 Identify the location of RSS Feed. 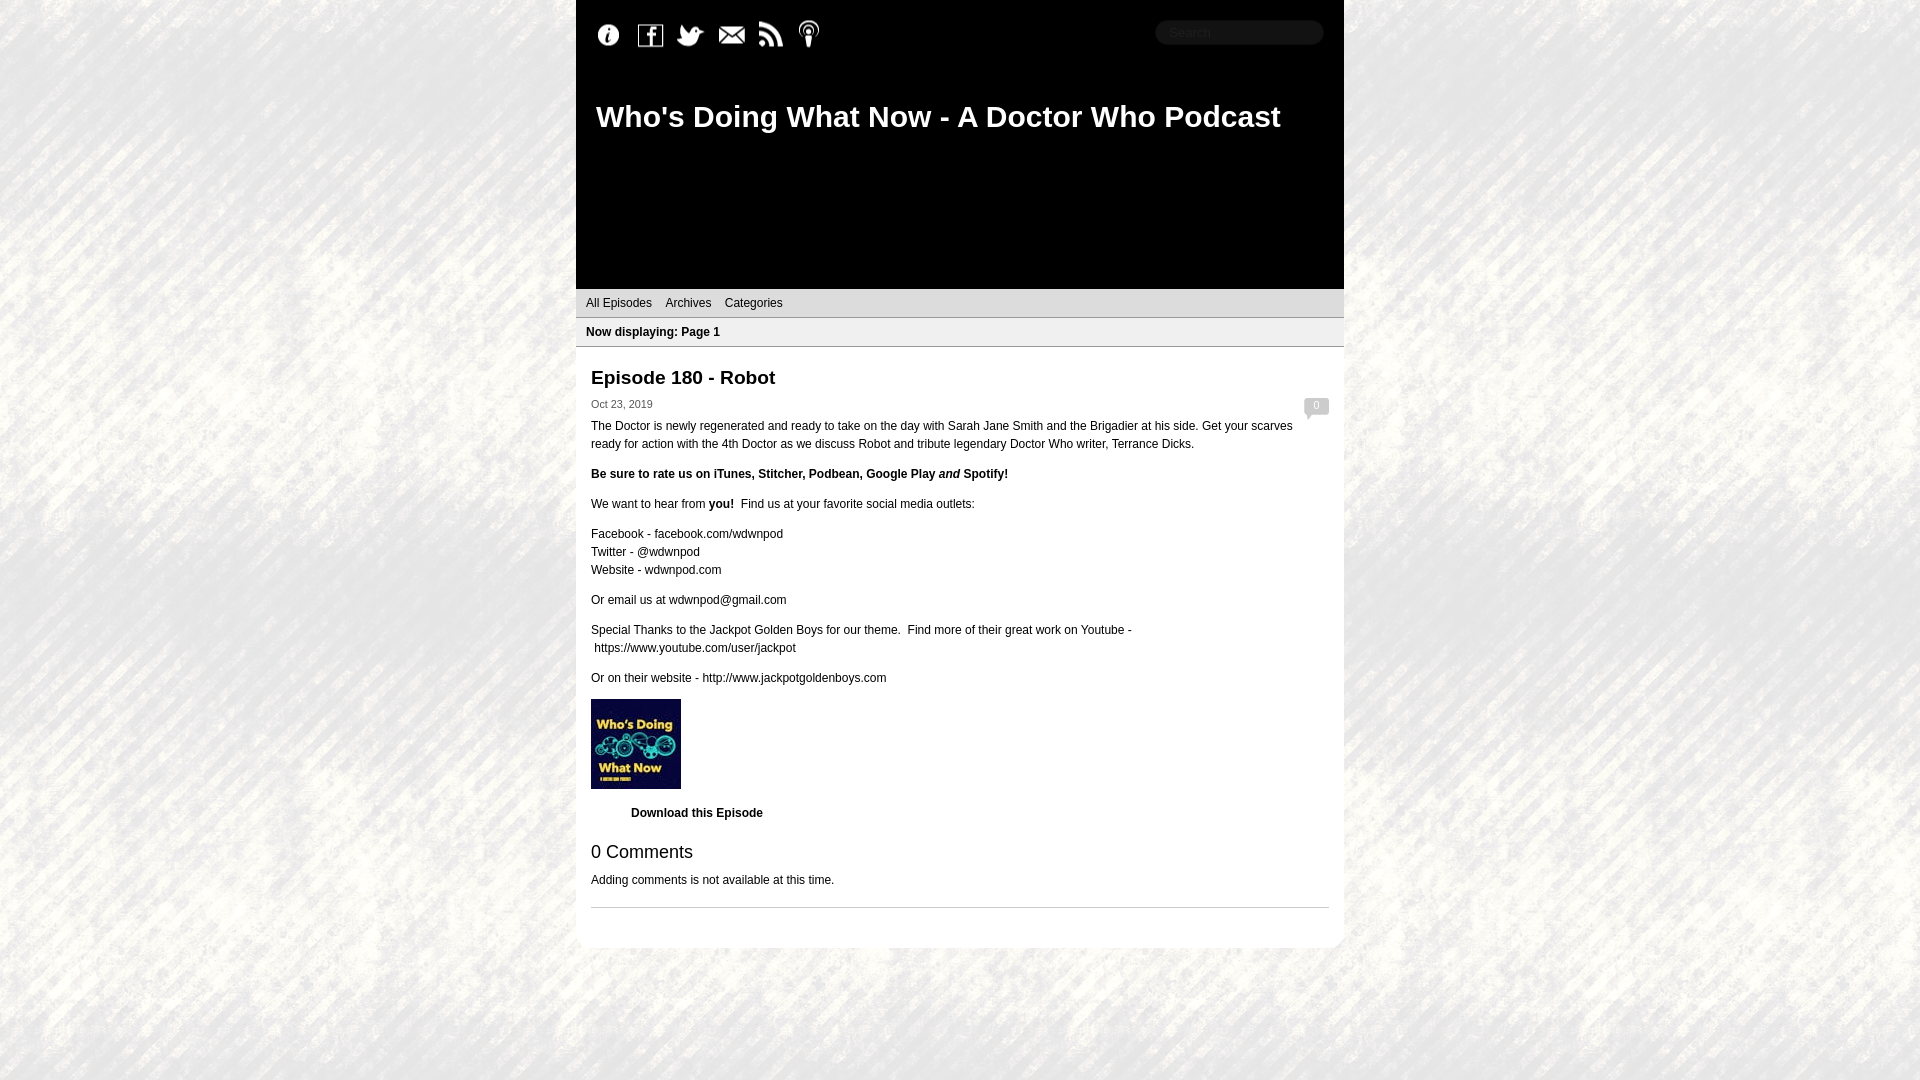
(776, 35).